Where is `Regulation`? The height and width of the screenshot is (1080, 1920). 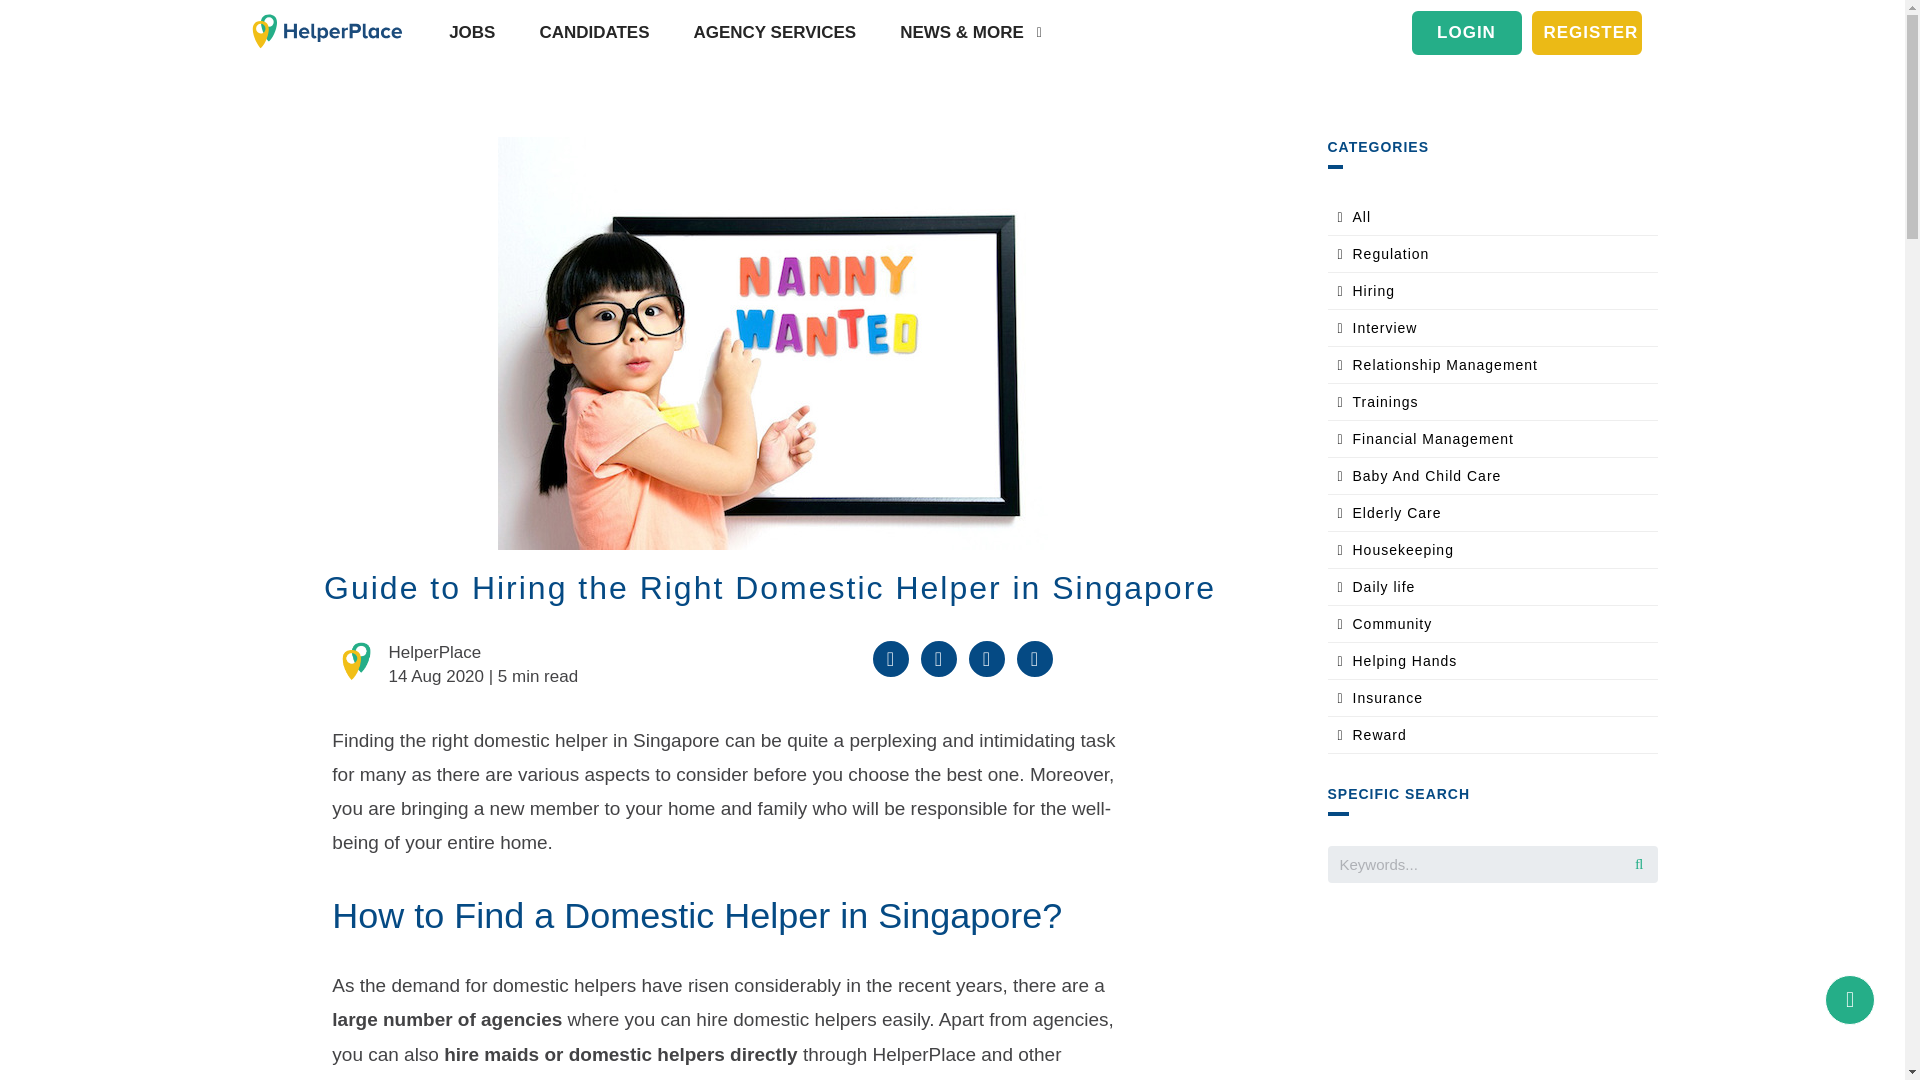
Regulation is located at coordinates (1390, 254).